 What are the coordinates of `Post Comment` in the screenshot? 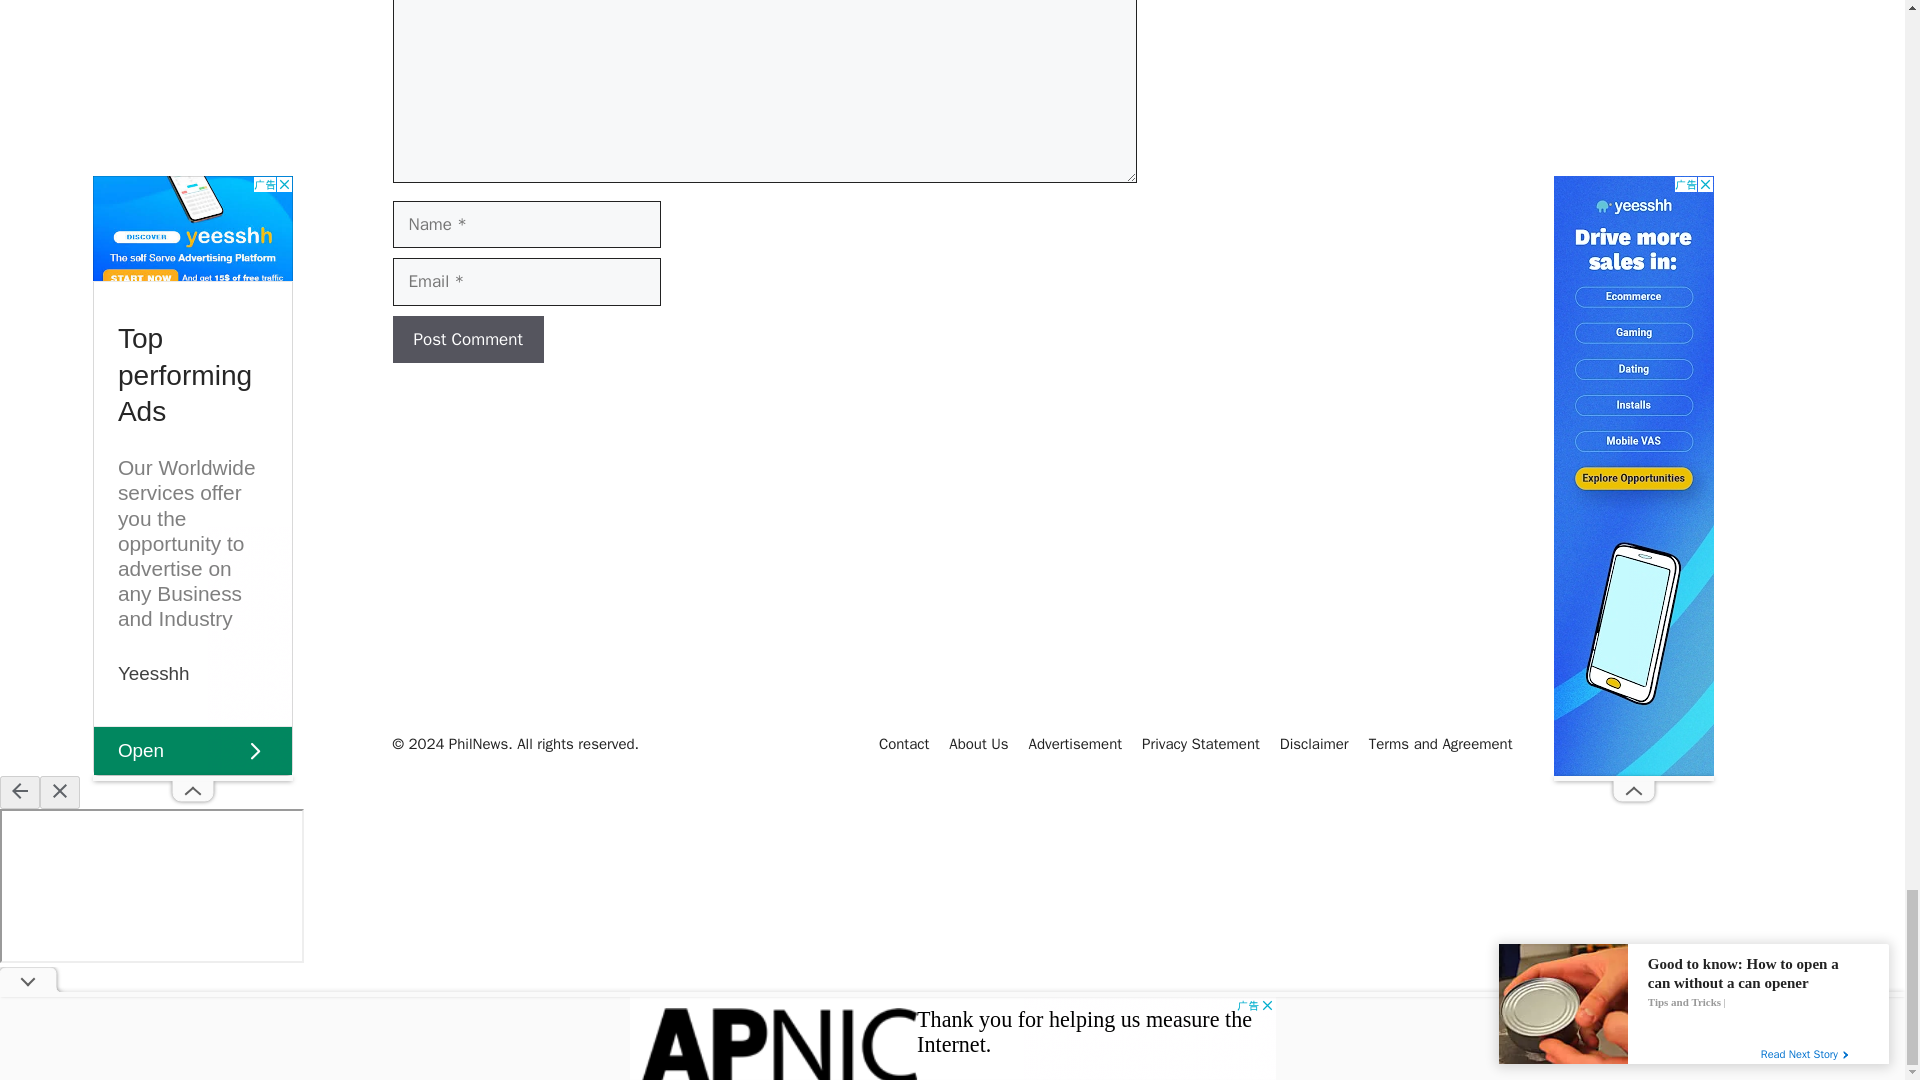 It's located at (467, 340).